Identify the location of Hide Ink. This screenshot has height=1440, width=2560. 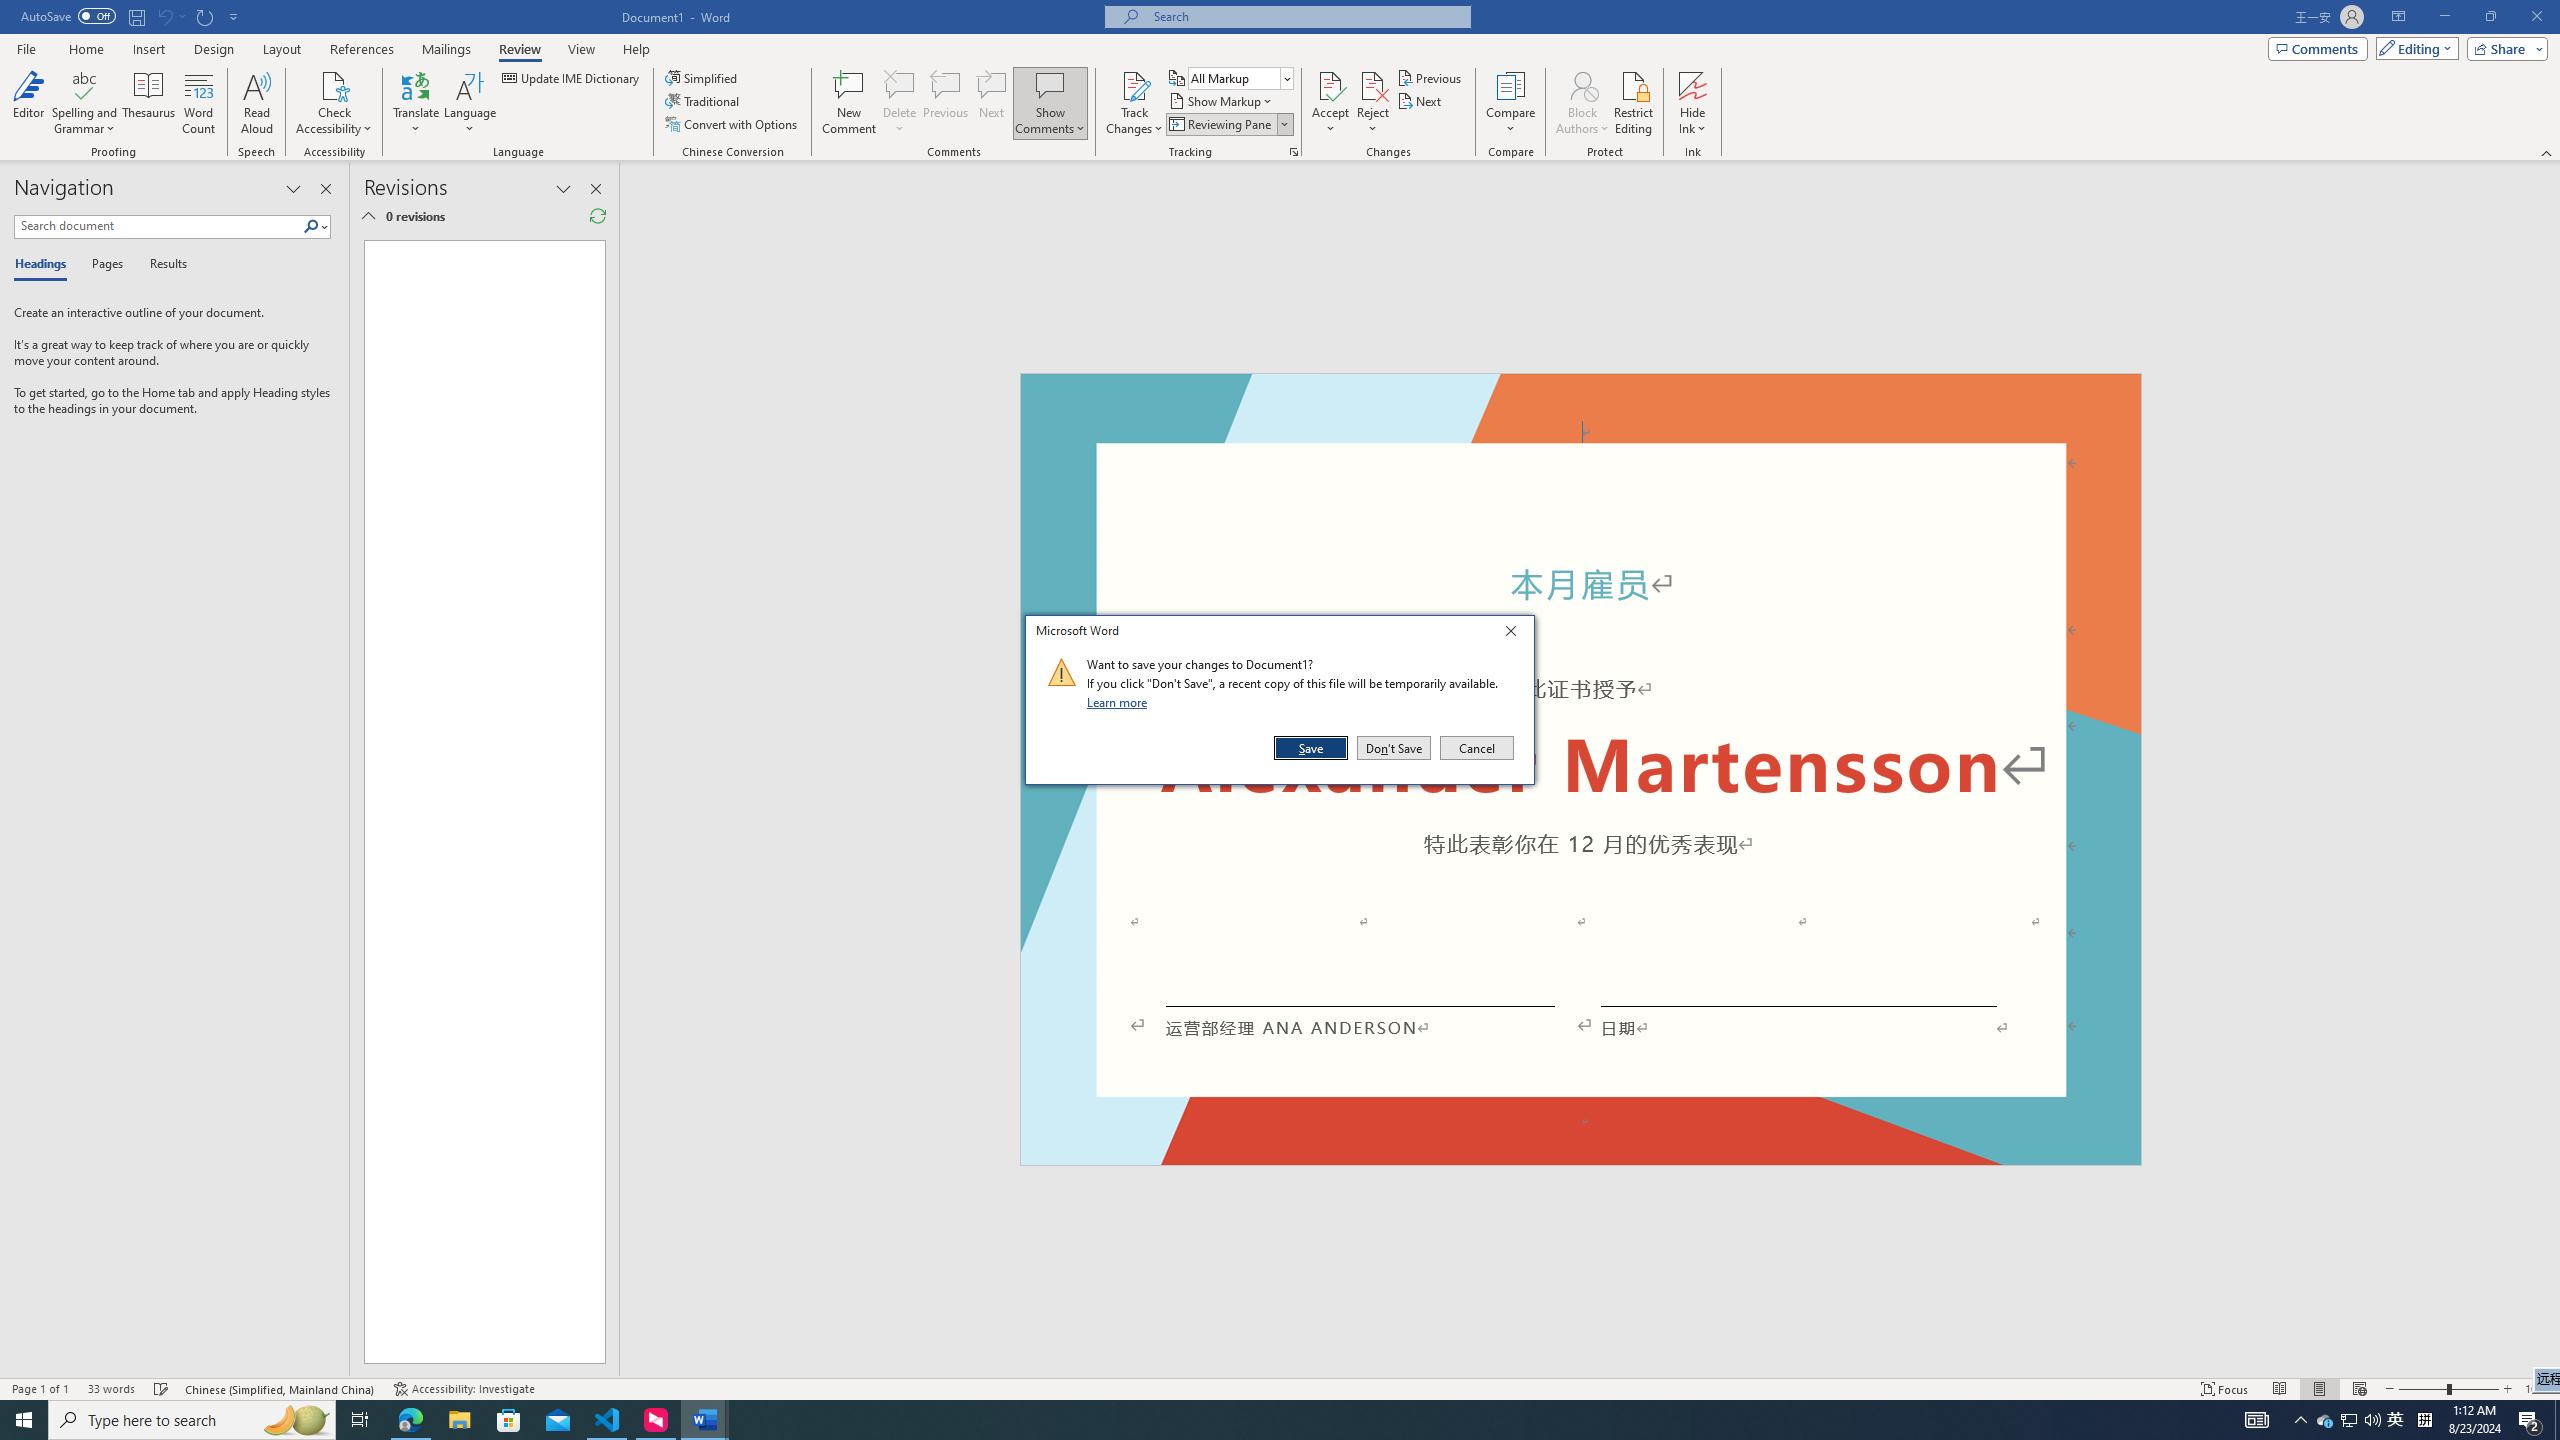
(1693, 85).